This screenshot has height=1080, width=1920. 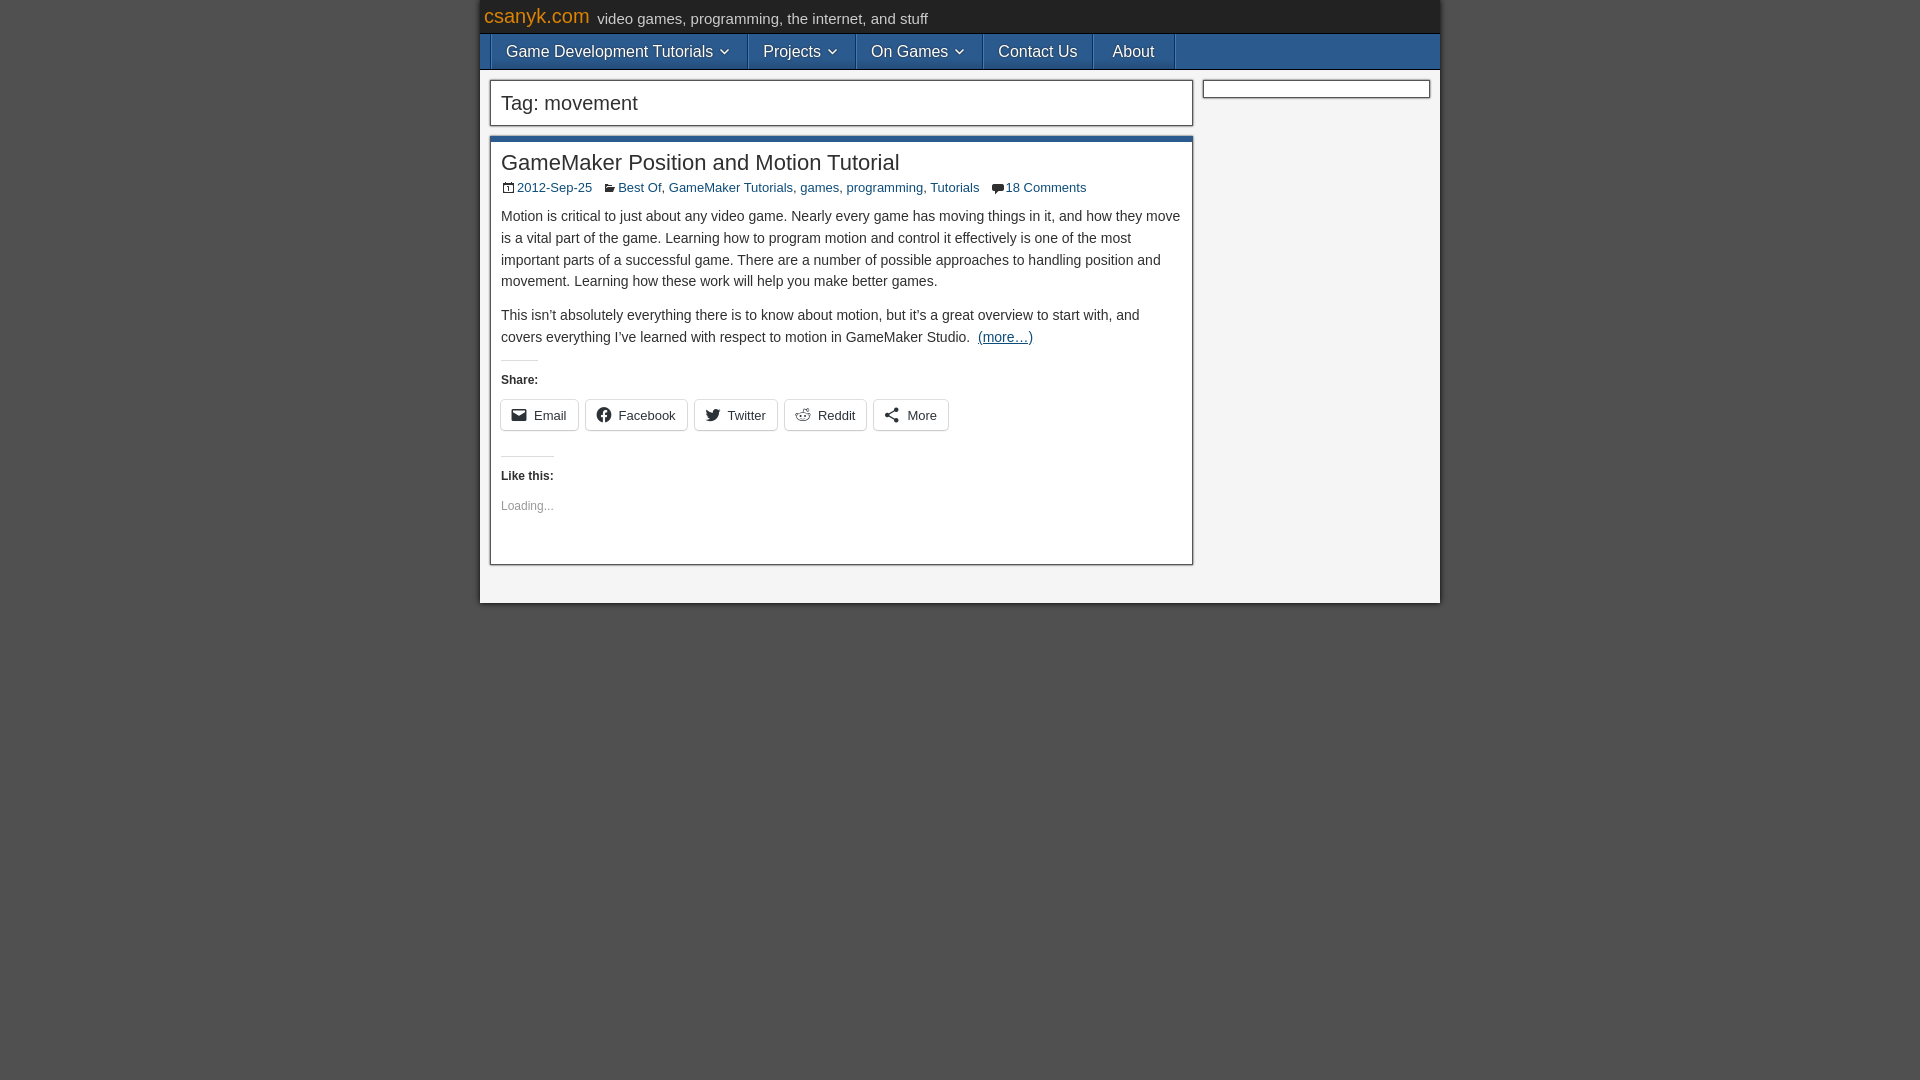 What do you see at coordinates (536, 16) in the screenshot?
I see `csanyk.com` at bounding box center [536, 16].